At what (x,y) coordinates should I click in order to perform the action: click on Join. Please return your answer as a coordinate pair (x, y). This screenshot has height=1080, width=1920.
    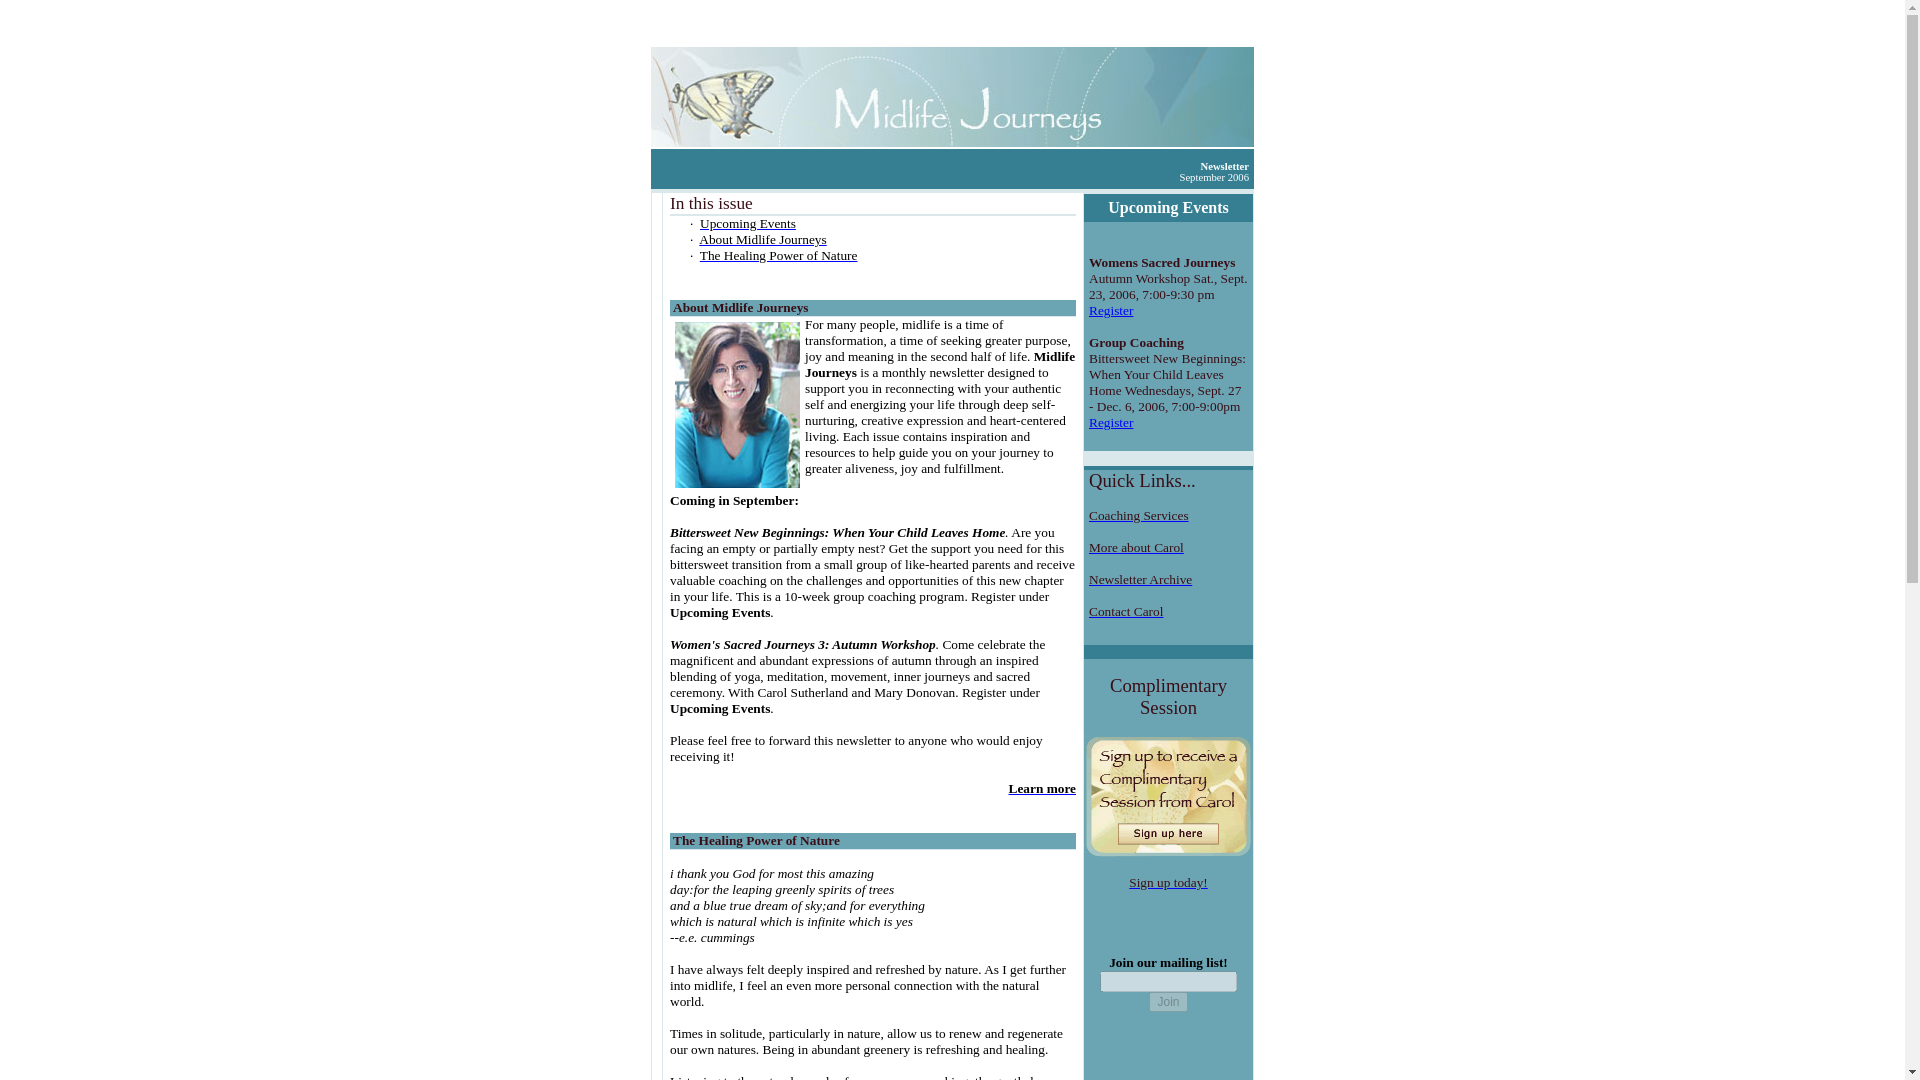
    Looking at the image, I should click on (1167, 1002).